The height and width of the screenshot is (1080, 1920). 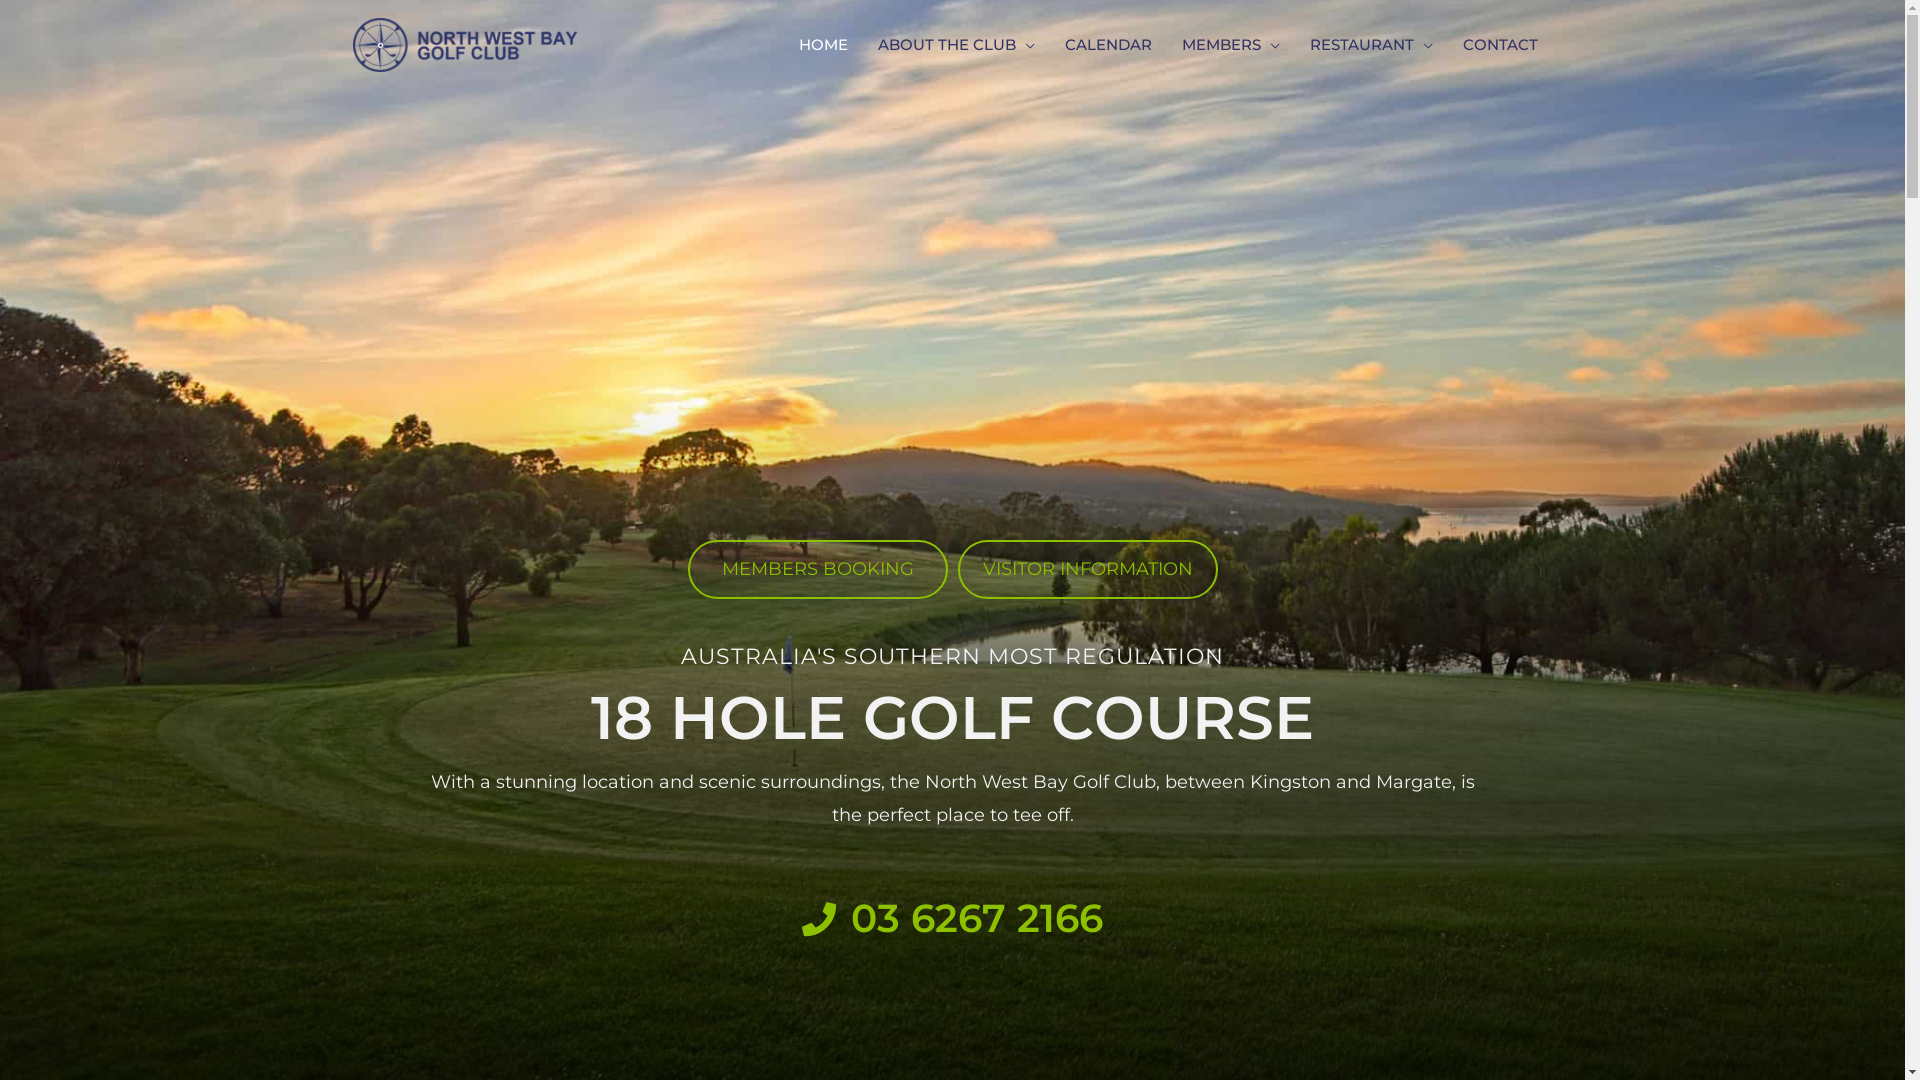 I want to click on CONTACT, so click(x=1500, y=45).